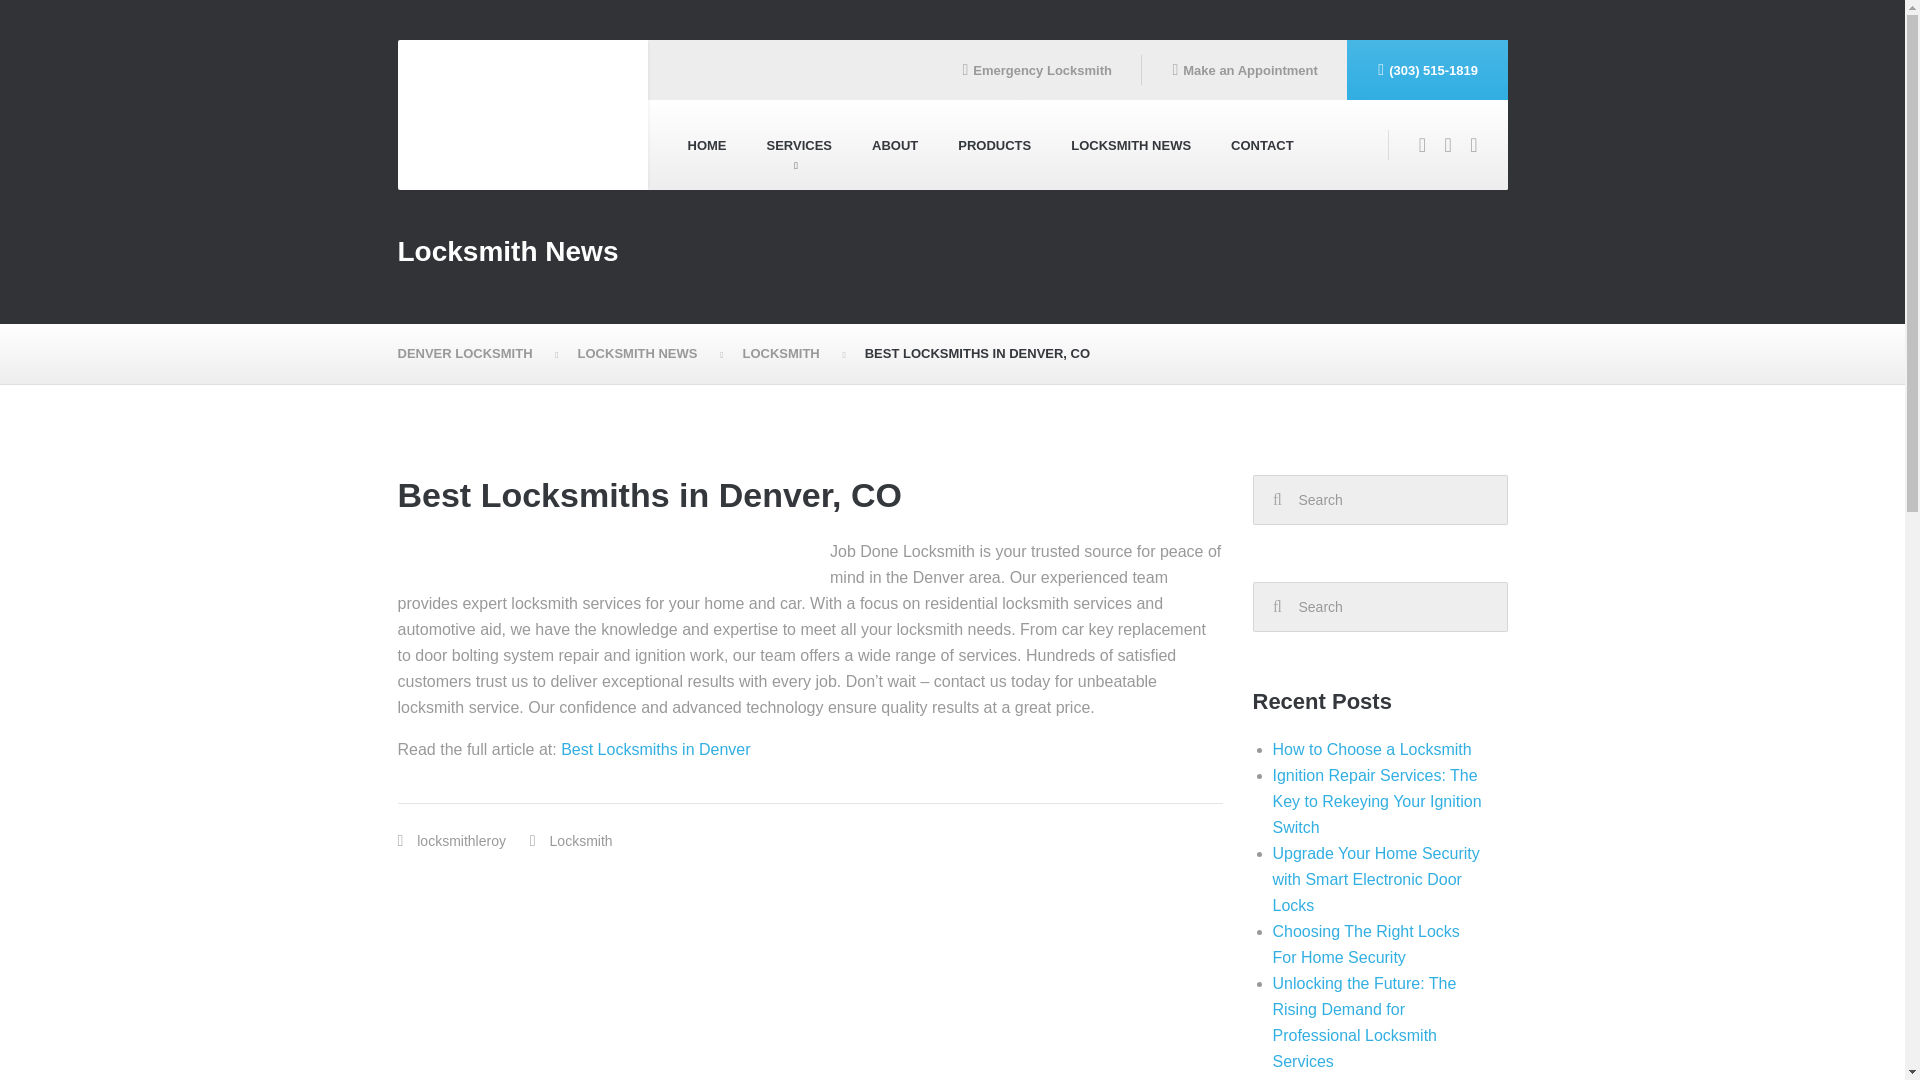 This screenshot has width=1920, height=1080. I want to click on Locksmith, so click(580, 840).